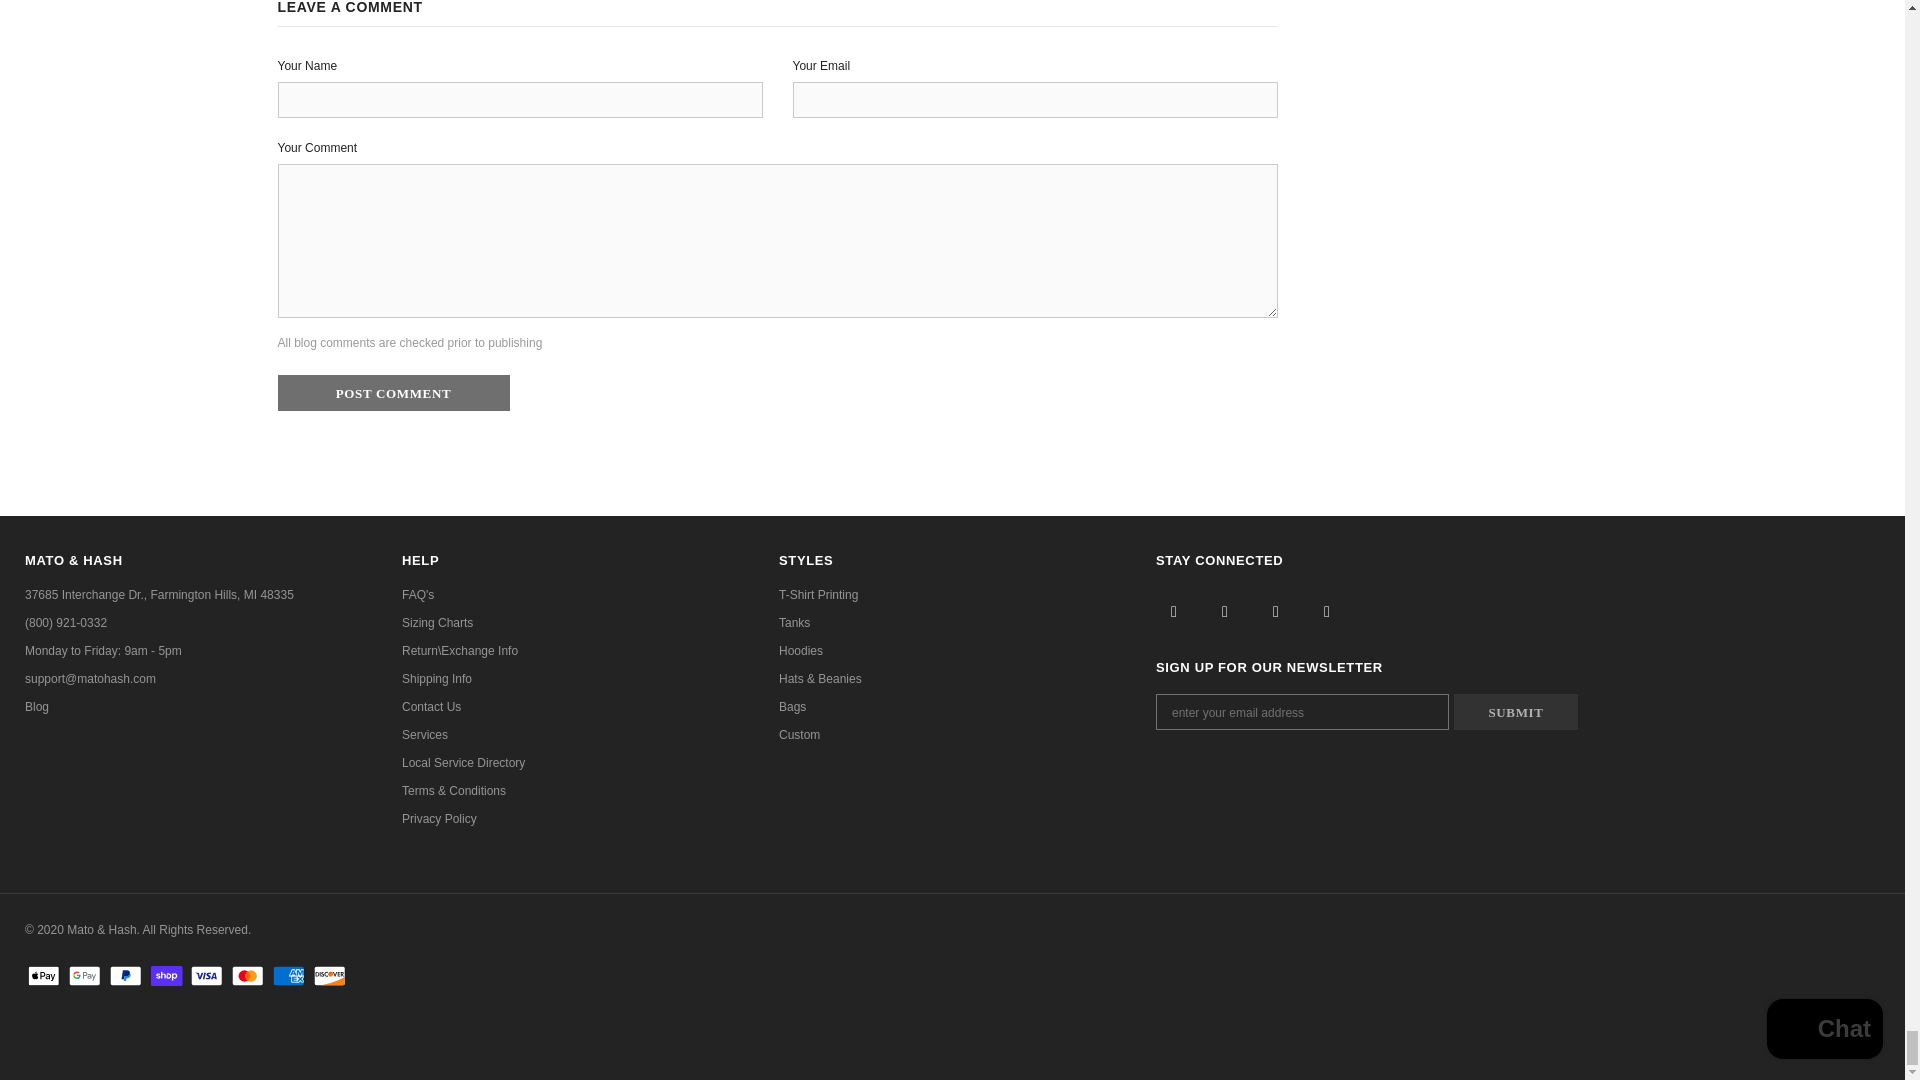  What do you see at coordinates (247, 976) in the screenshot?
I see `Mastercard` at bounding box center [247, 976].